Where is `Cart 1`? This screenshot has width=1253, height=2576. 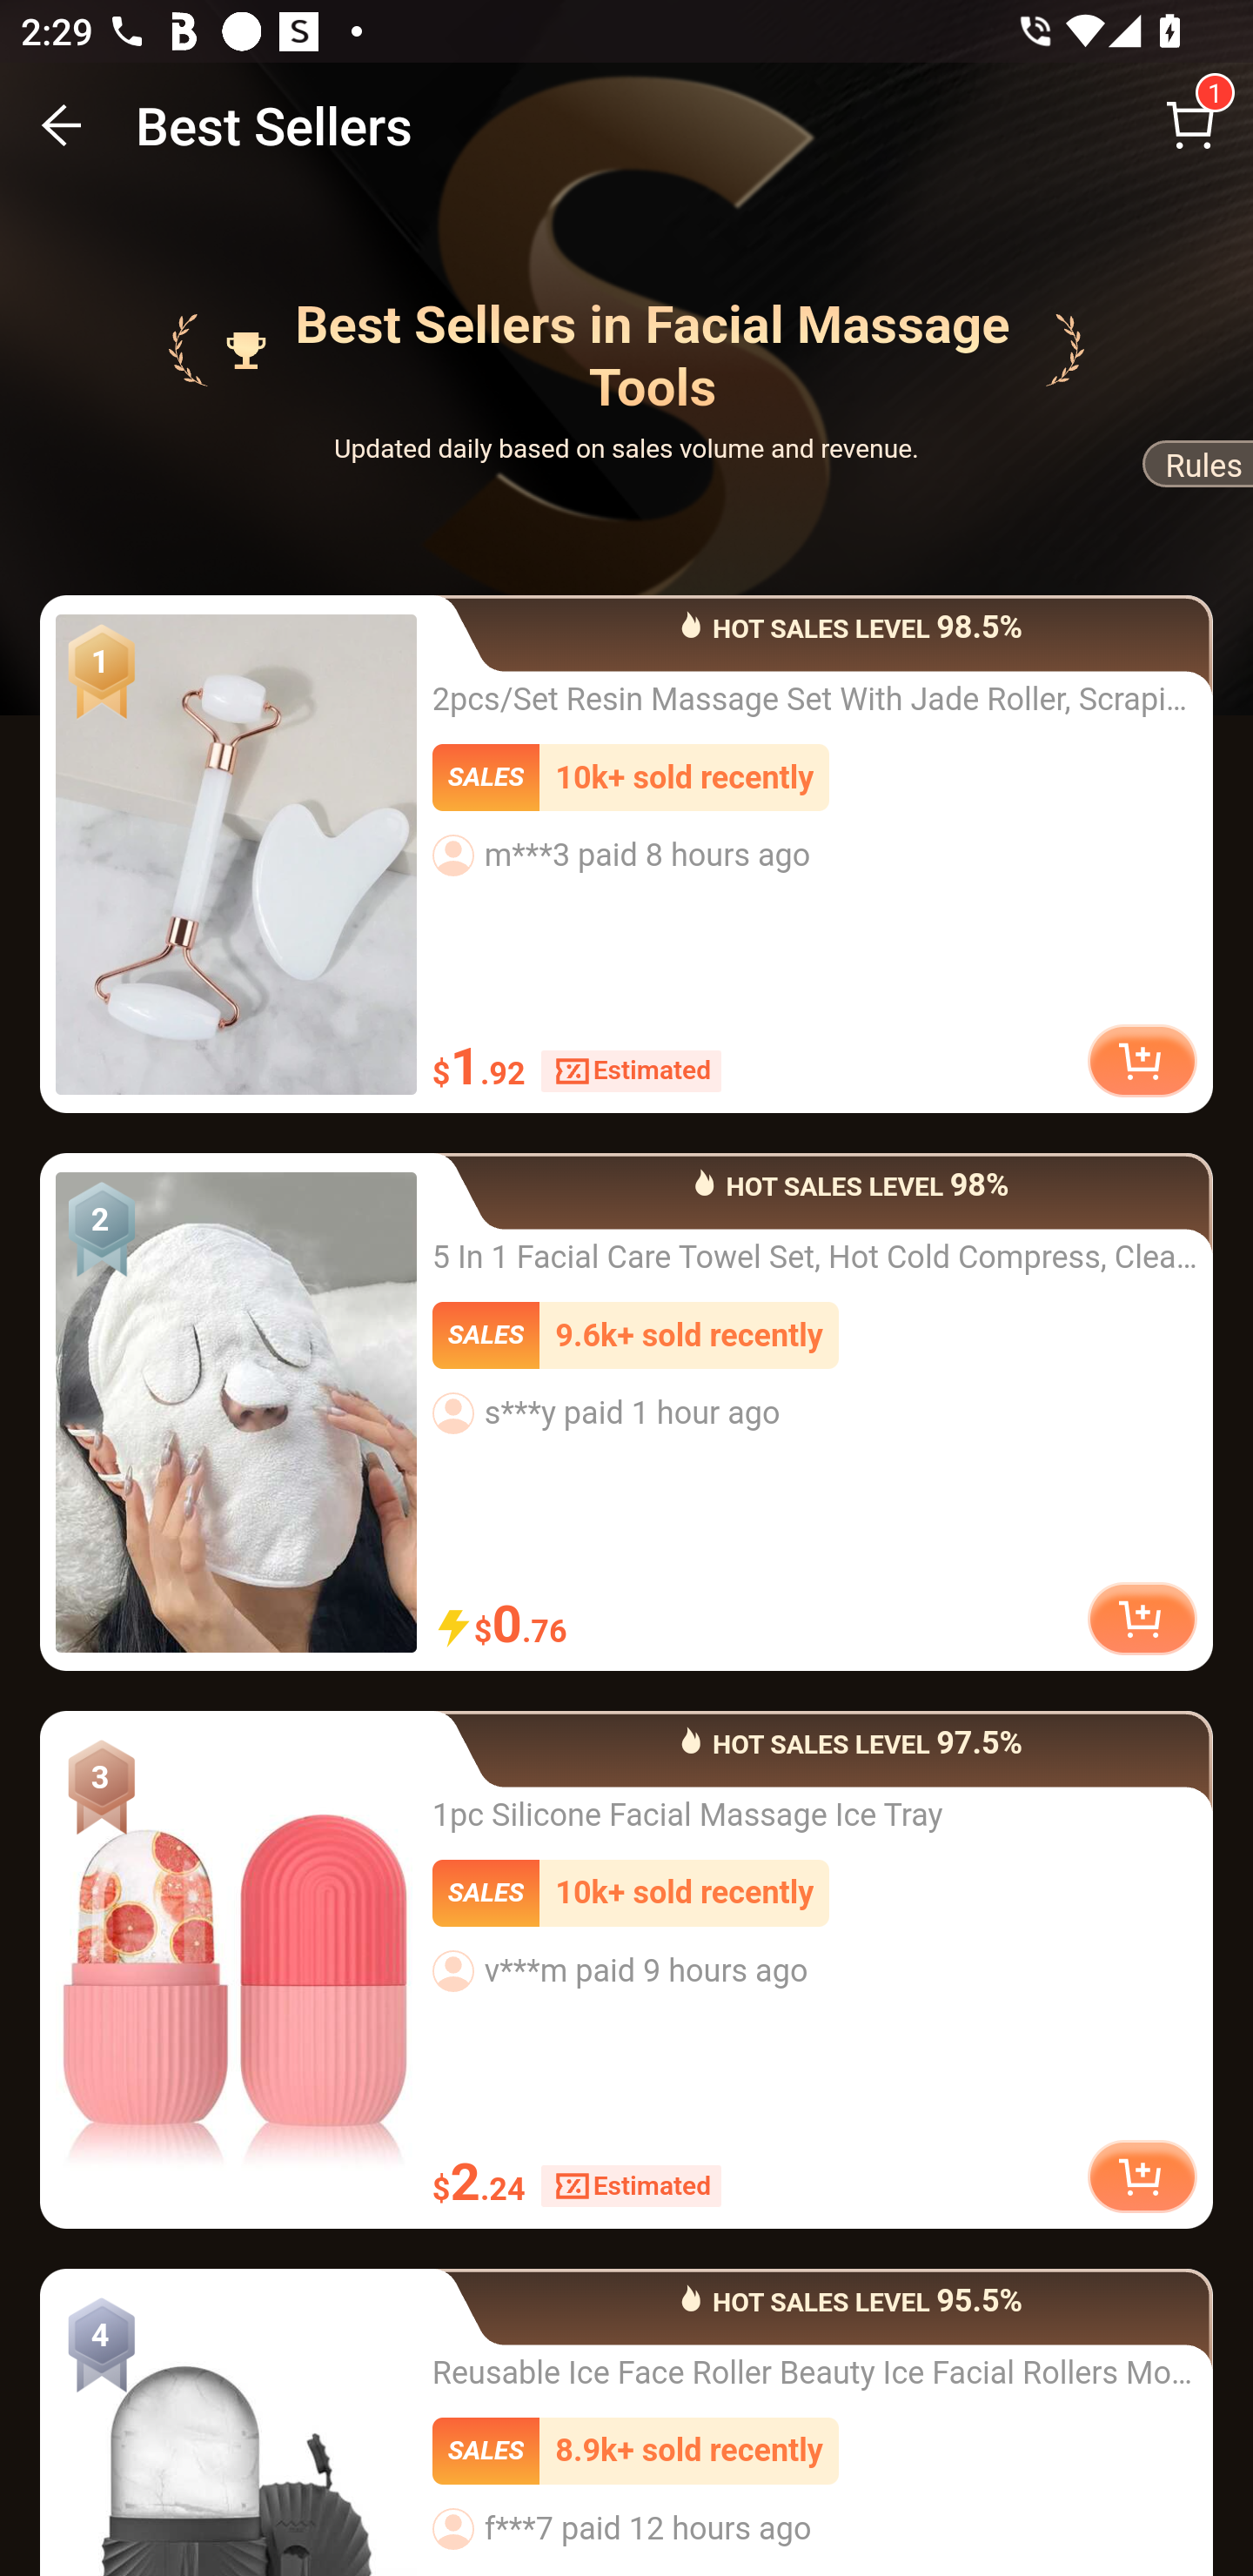 Cart 1 is located at coordinates (1190, 125).